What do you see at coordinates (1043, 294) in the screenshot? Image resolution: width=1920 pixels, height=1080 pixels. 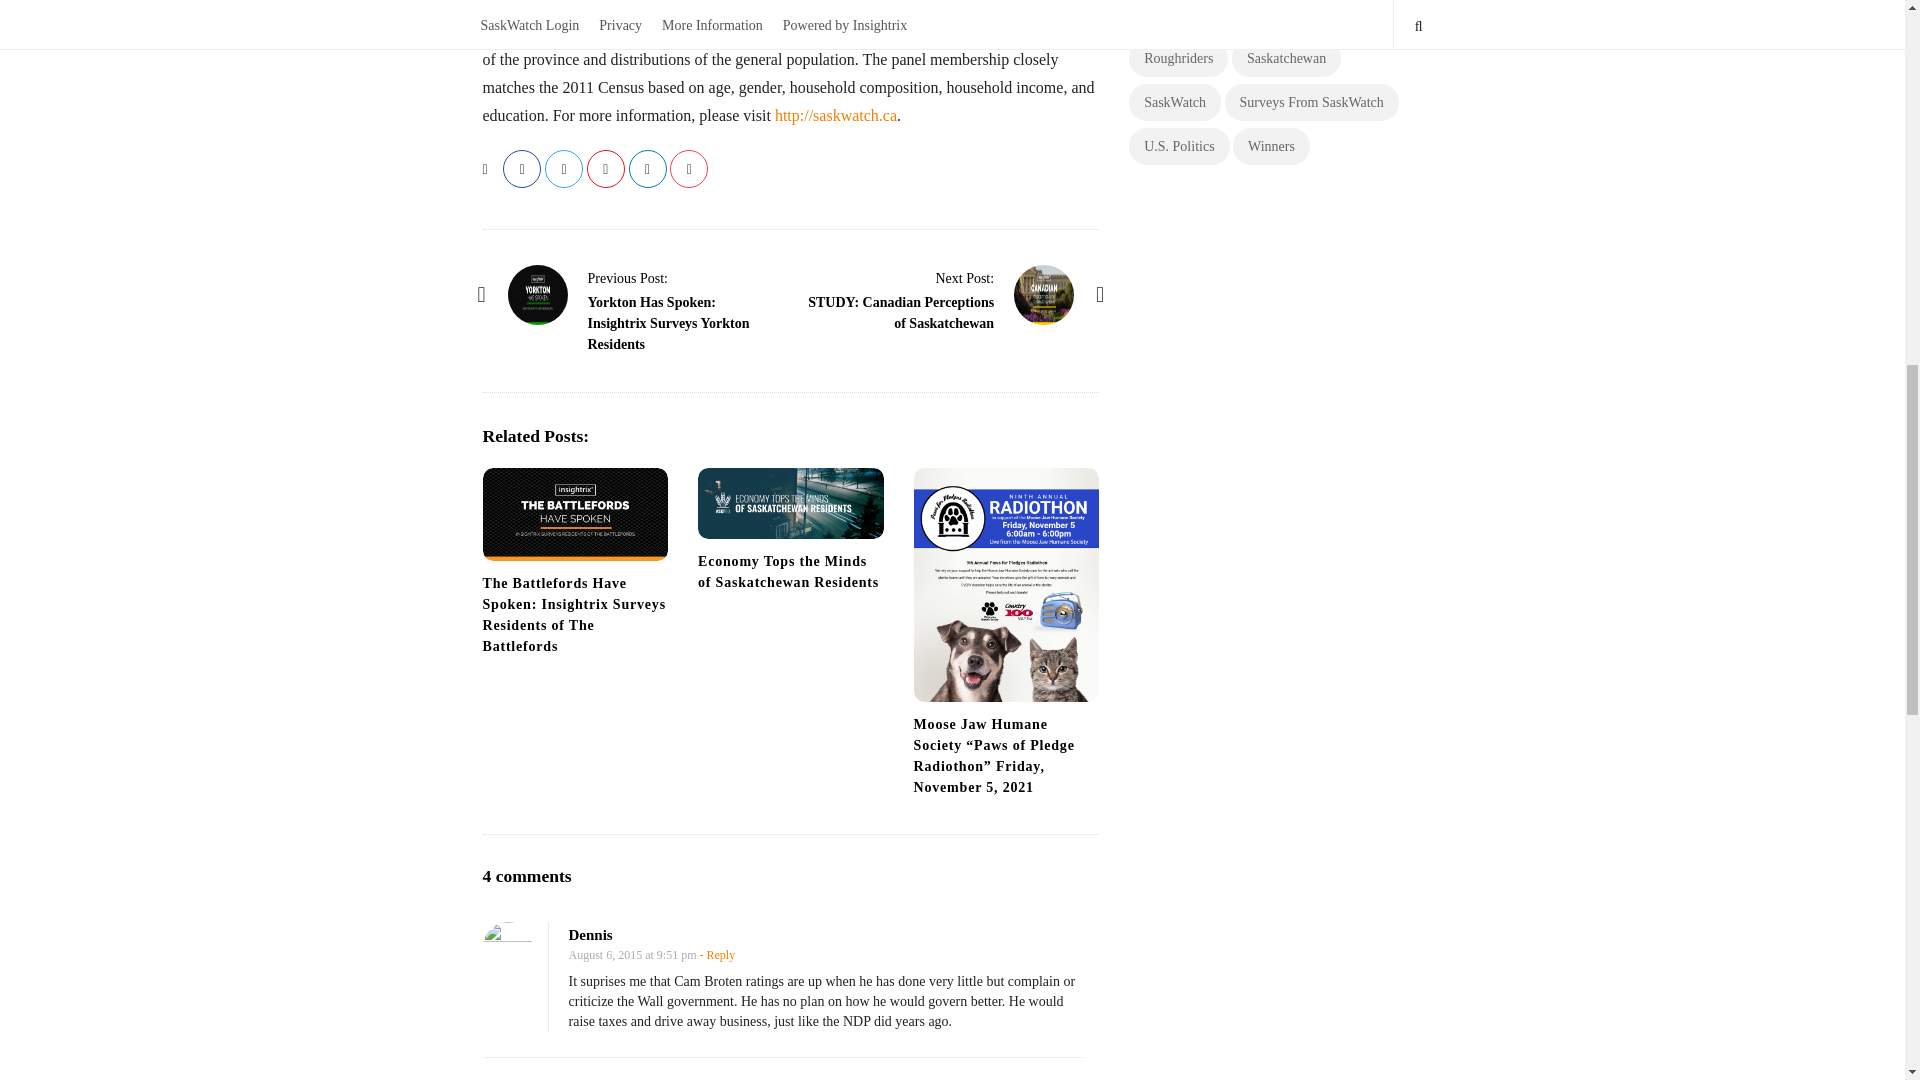 I see `STUDY: Canadian Perceptions of Saskatchewan` at bounding box center [1043, 294].